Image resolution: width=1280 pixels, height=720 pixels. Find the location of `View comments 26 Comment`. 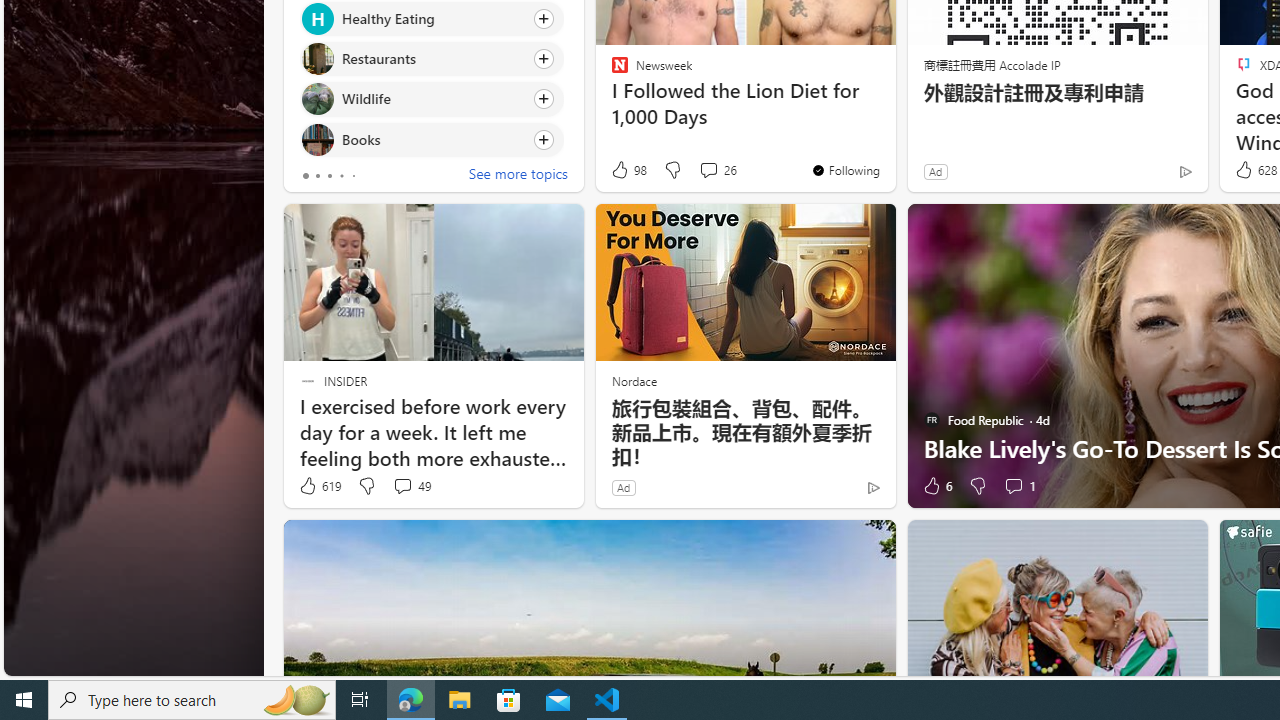

View comments 26 Comment is located at coordinates (716, 170).